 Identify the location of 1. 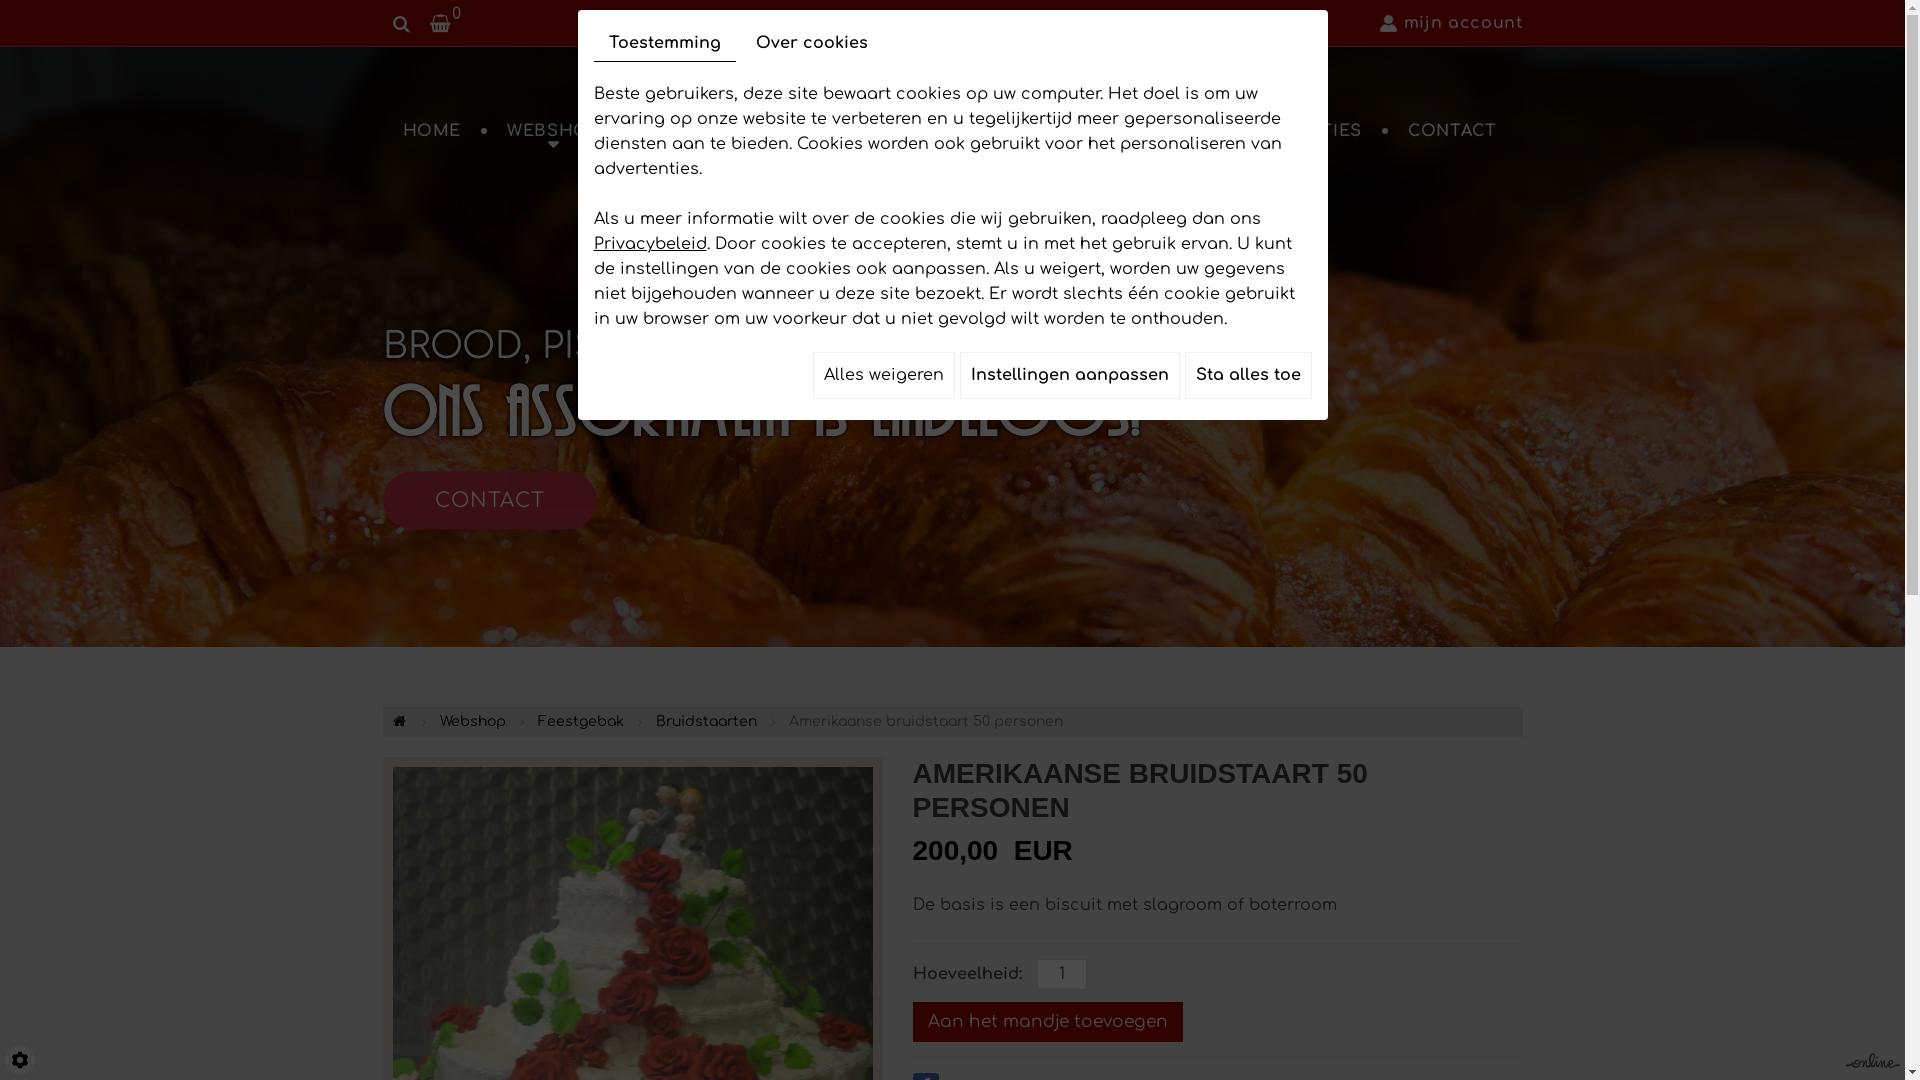
(1061, 974).